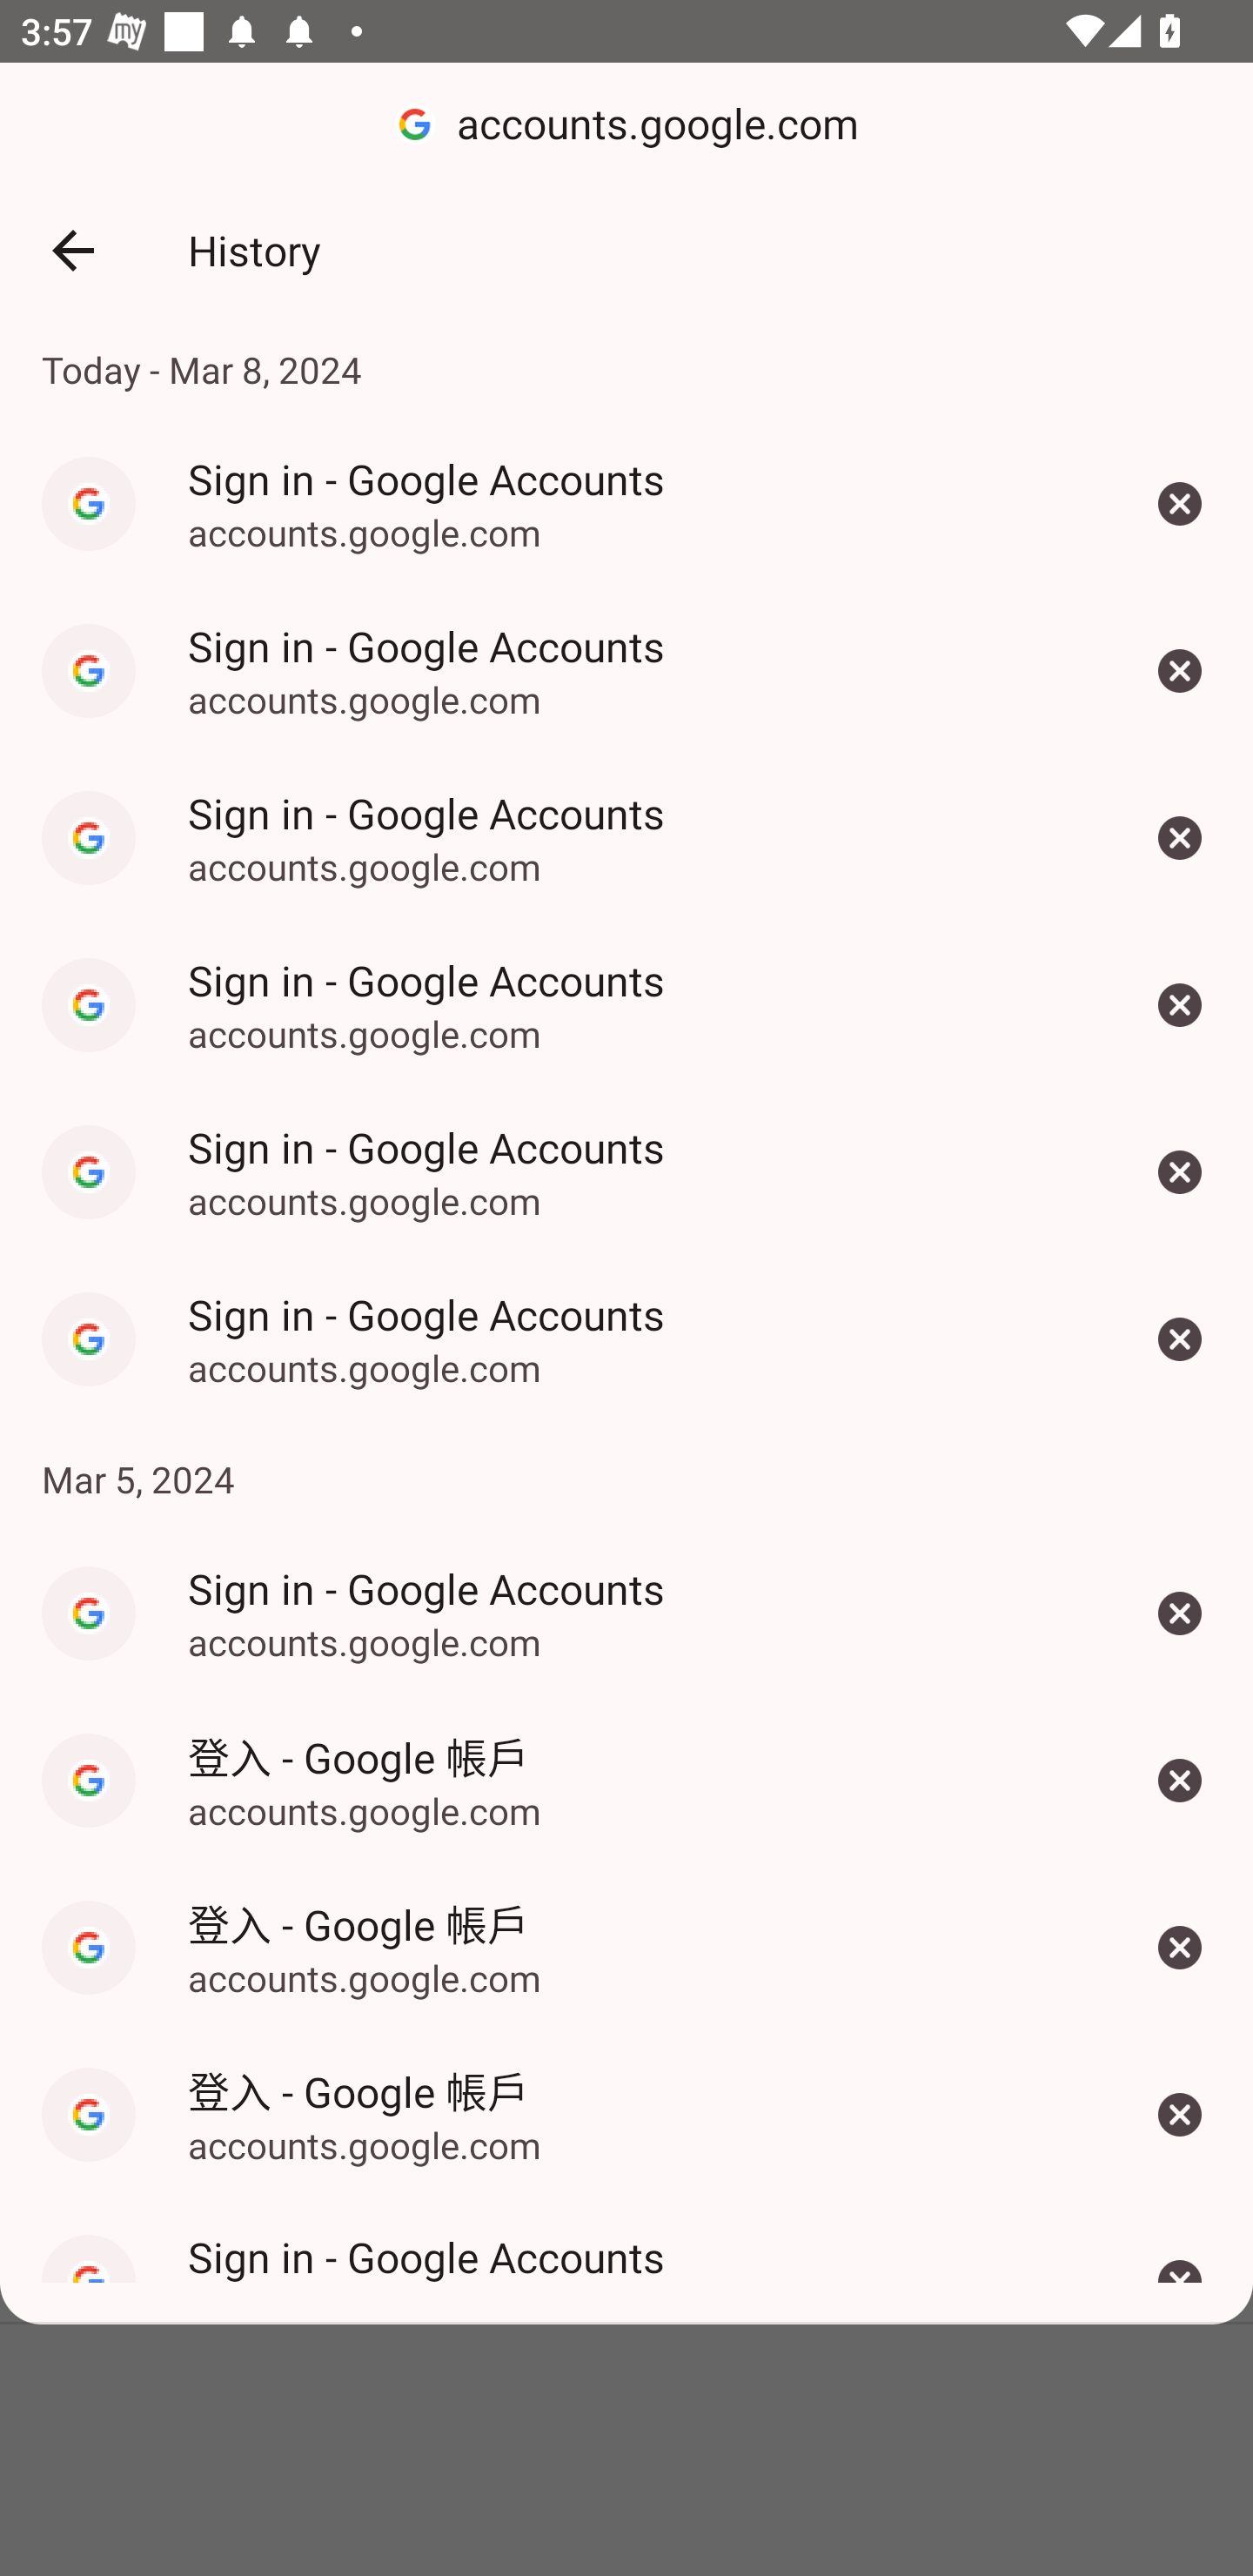 This screenshot has height=2576, width=1253. Describe the element at coordinates (1180, 670) in the screenshot. I see `Sign in - Google Accounts Remove` at that location.